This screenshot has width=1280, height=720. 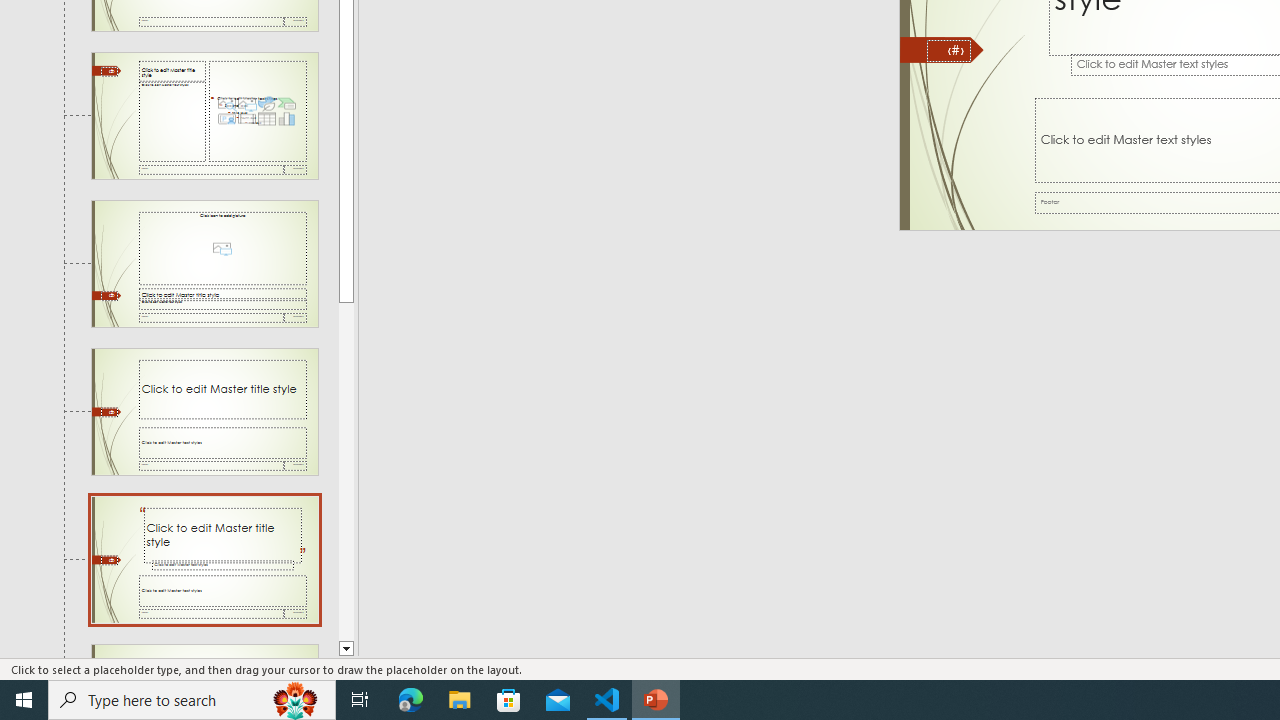 What do you see at coordinates (204, 263) in the screenshot?
I see `Slide Picture with Caption Layout: used by no slides` at bounding box center [204, 263].